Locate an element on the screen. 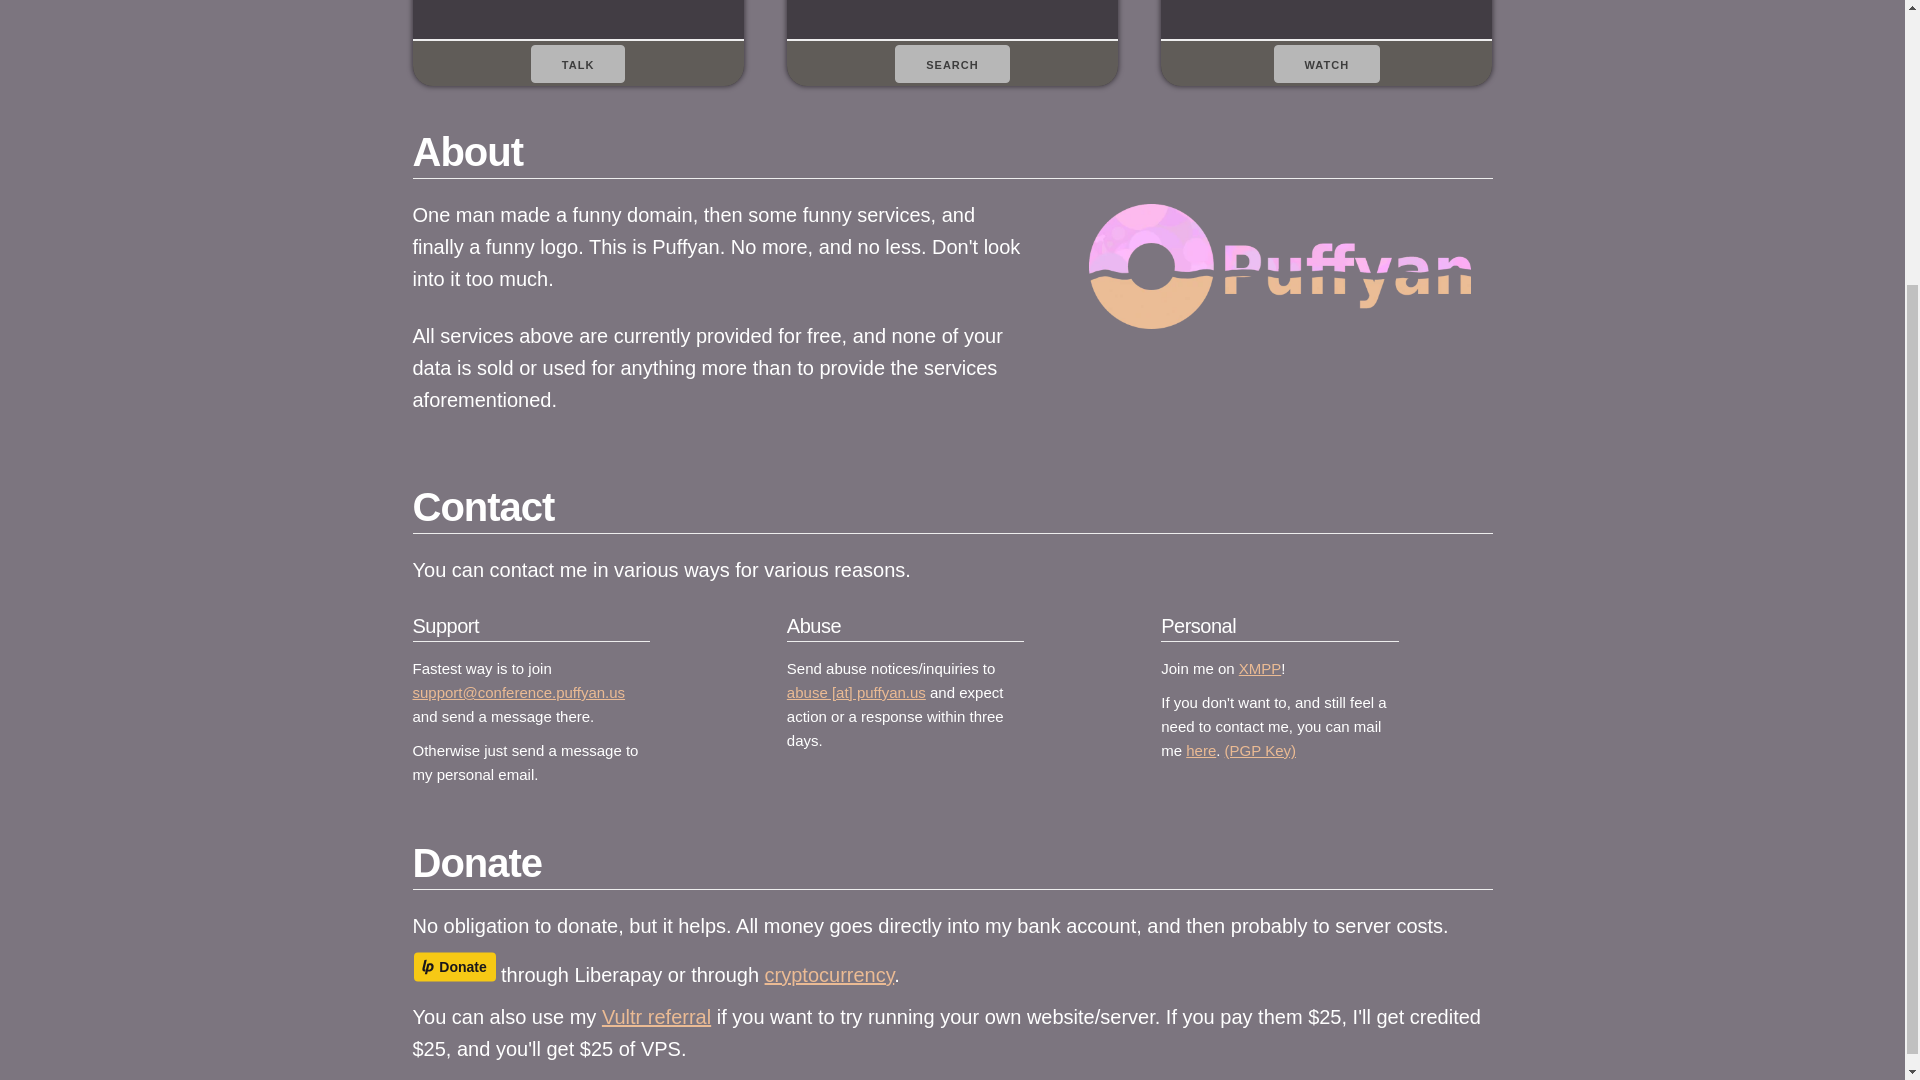  TALK is located at coordinates (578, 63).